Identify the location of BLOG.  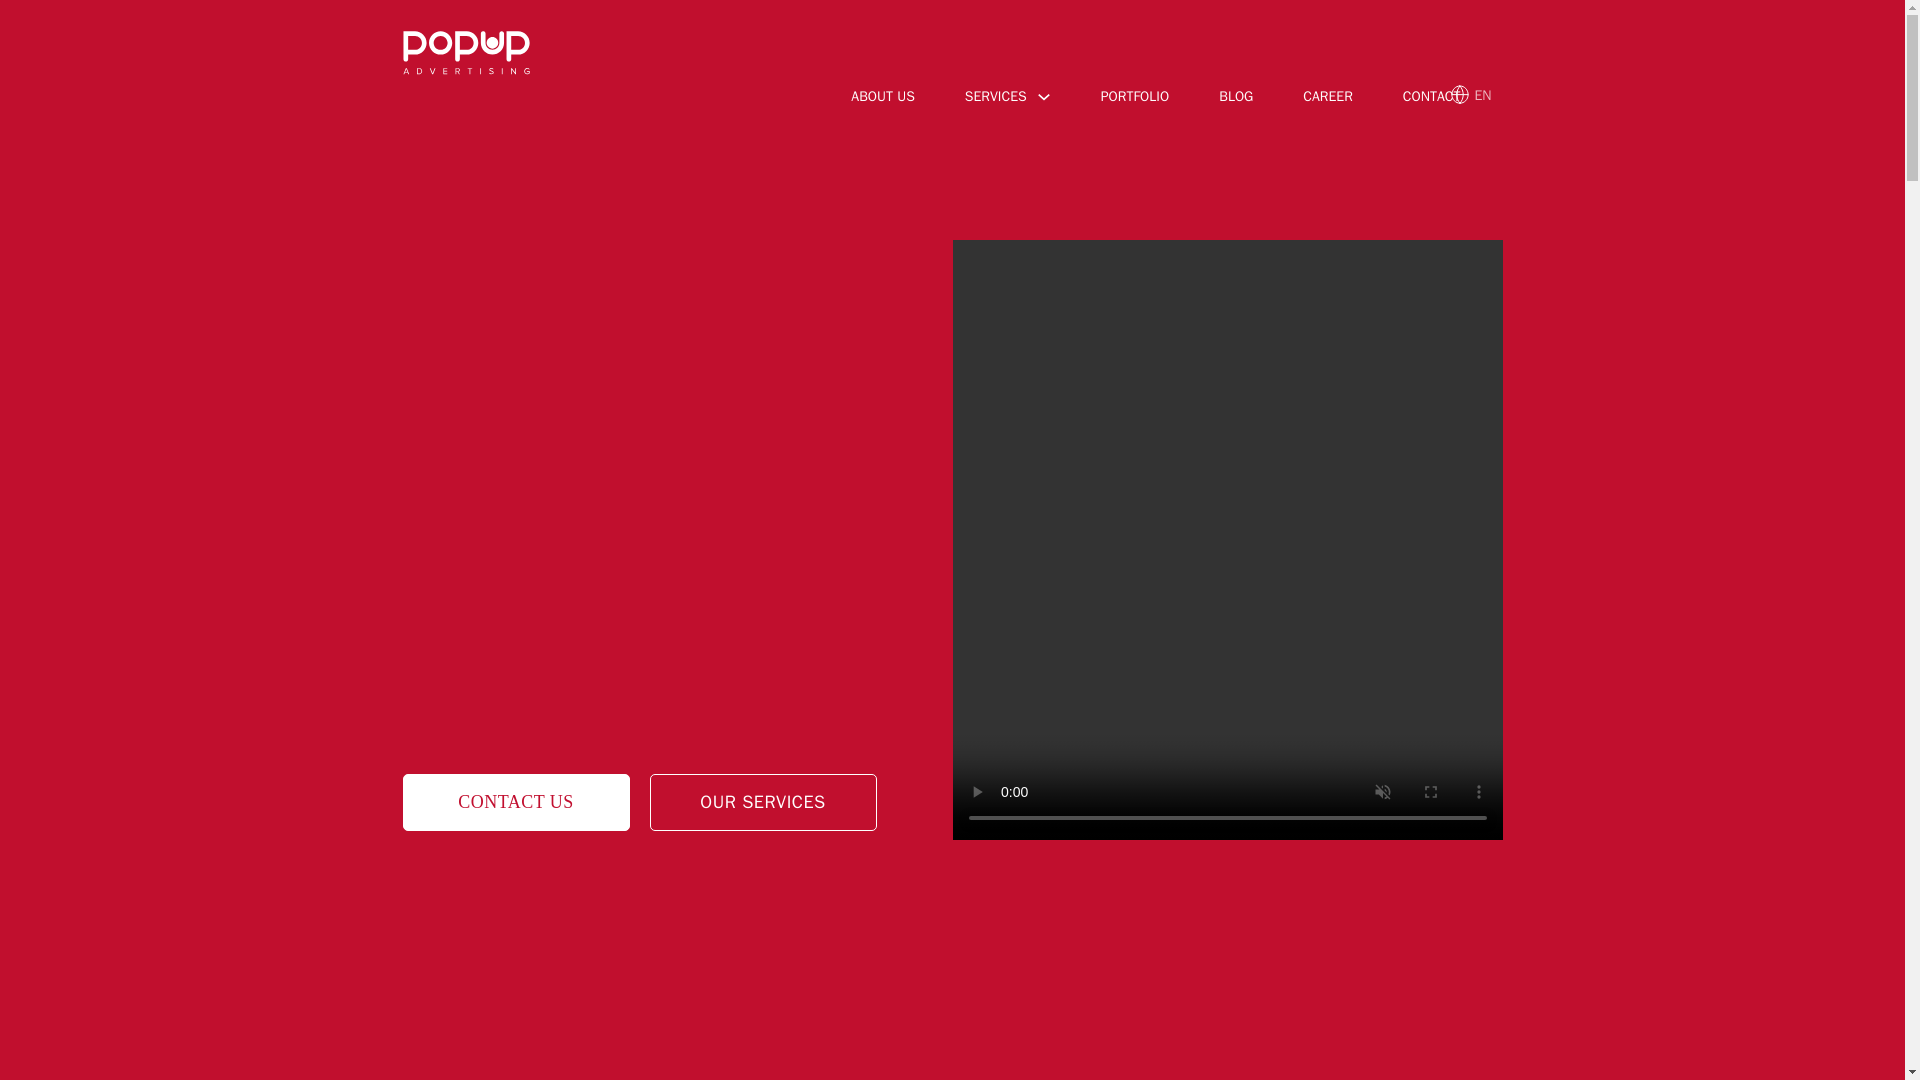
(1236, 100).